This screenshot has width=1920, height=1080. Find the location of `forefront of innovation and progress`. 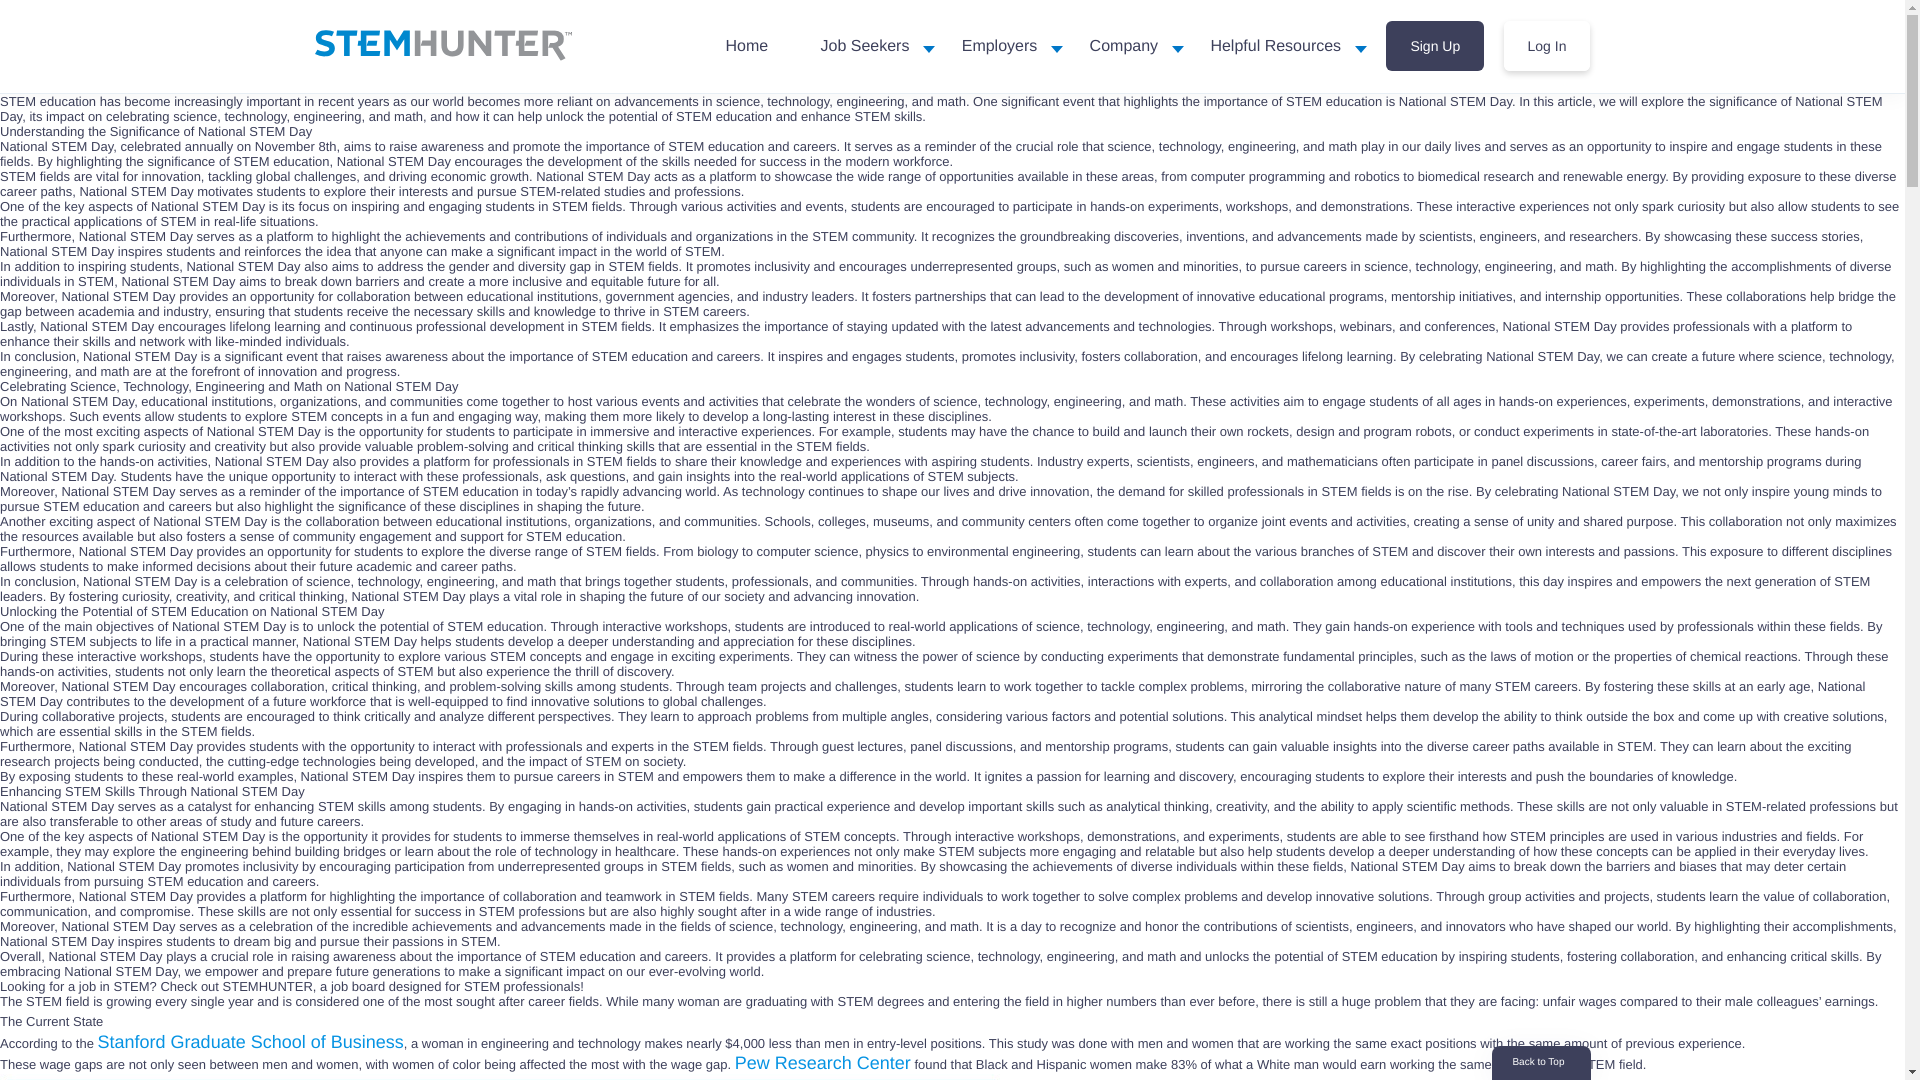

forefront of innovation and progress is located at coordinates (294, 371).